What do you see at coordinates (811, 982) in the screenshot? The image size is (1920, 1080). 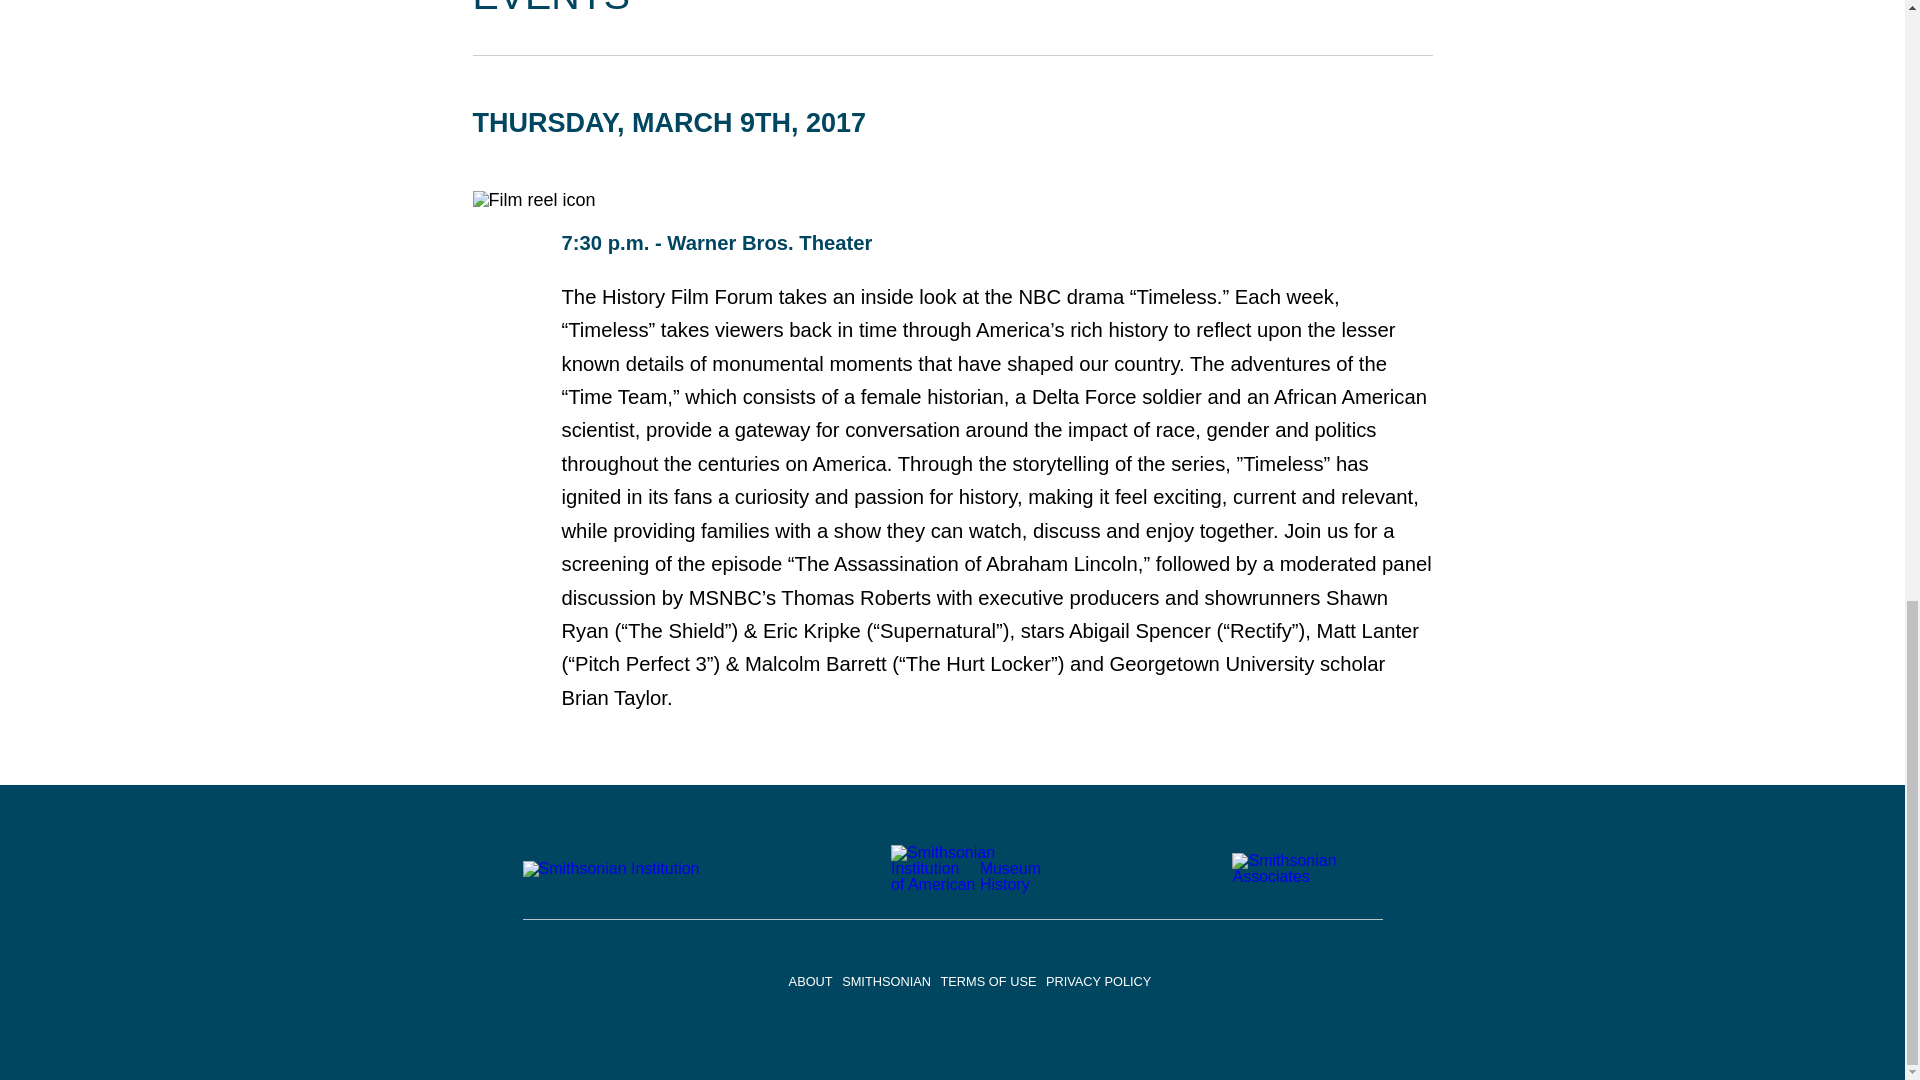 I see `ABOUT` at bounding box center [811, 982].